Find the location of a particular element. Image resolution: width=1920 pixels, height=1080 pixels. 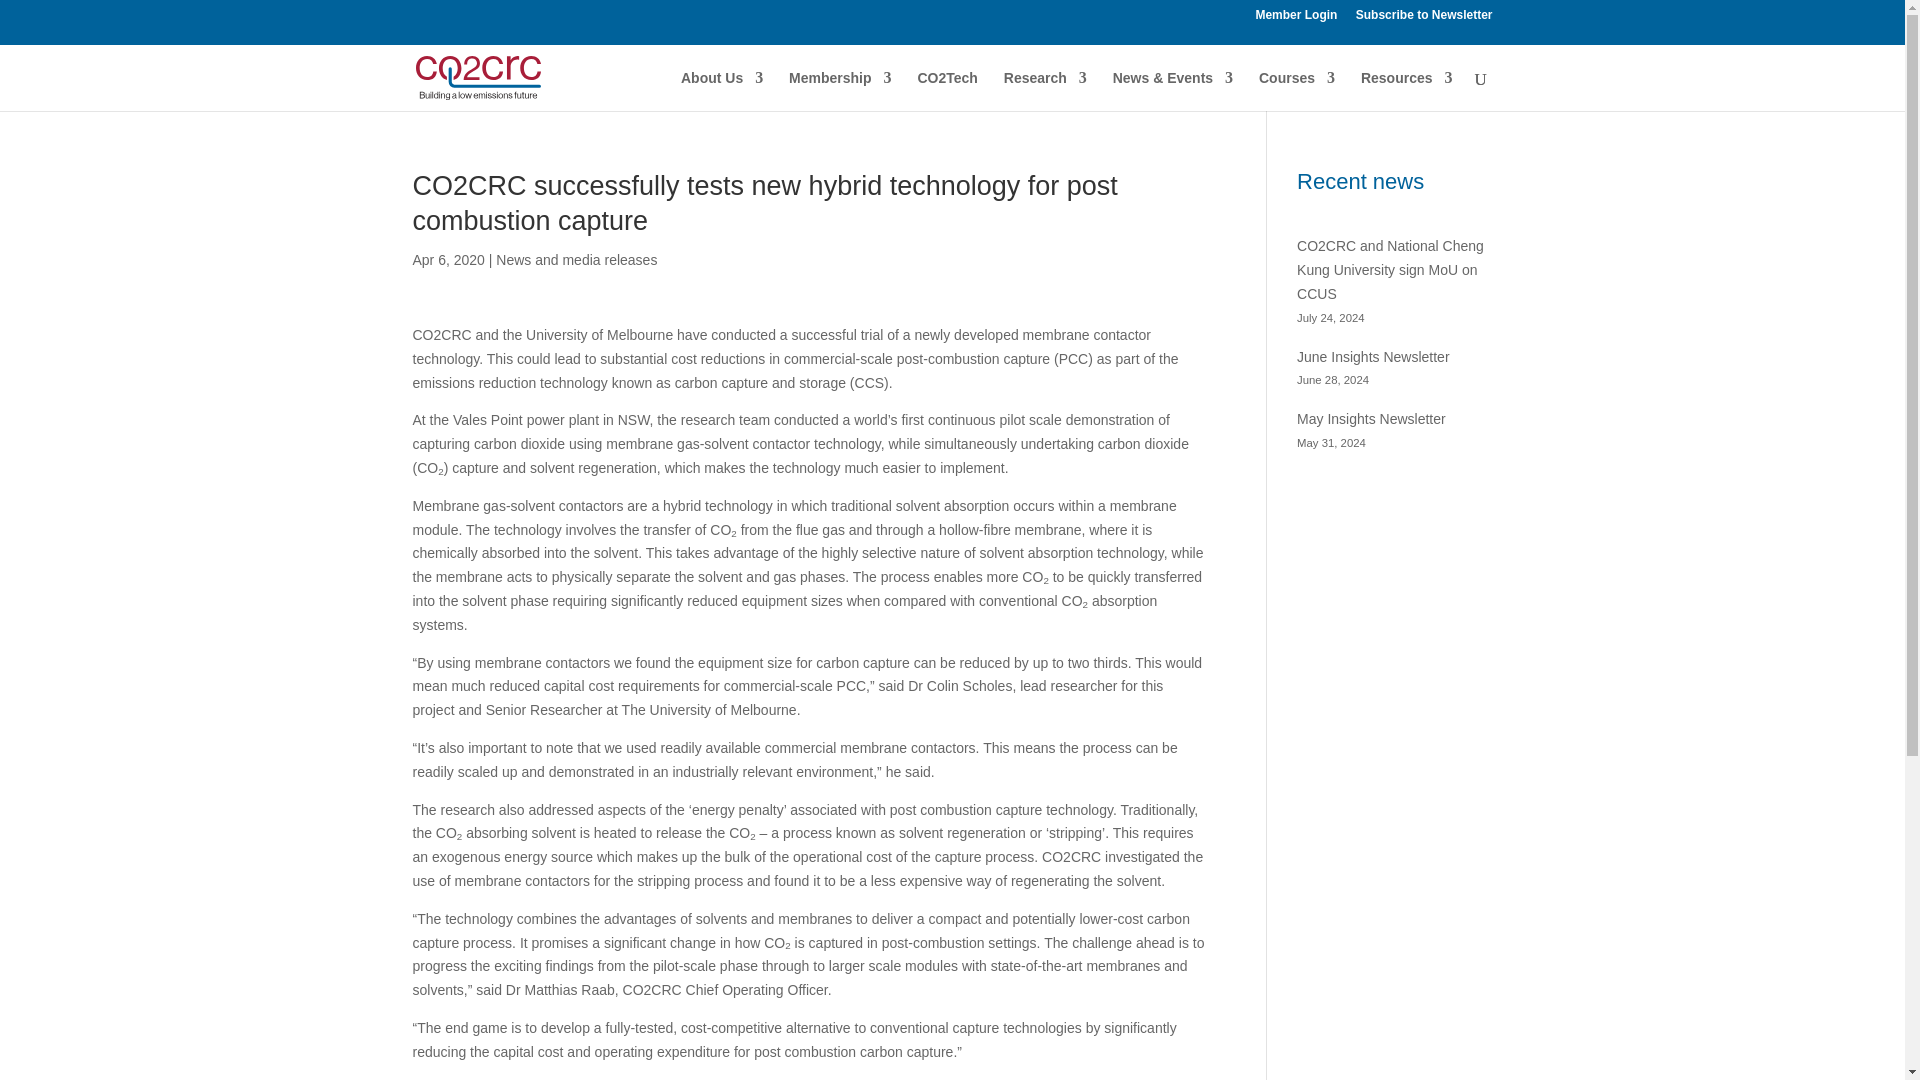

Research is located at coordinates (1045, 91).